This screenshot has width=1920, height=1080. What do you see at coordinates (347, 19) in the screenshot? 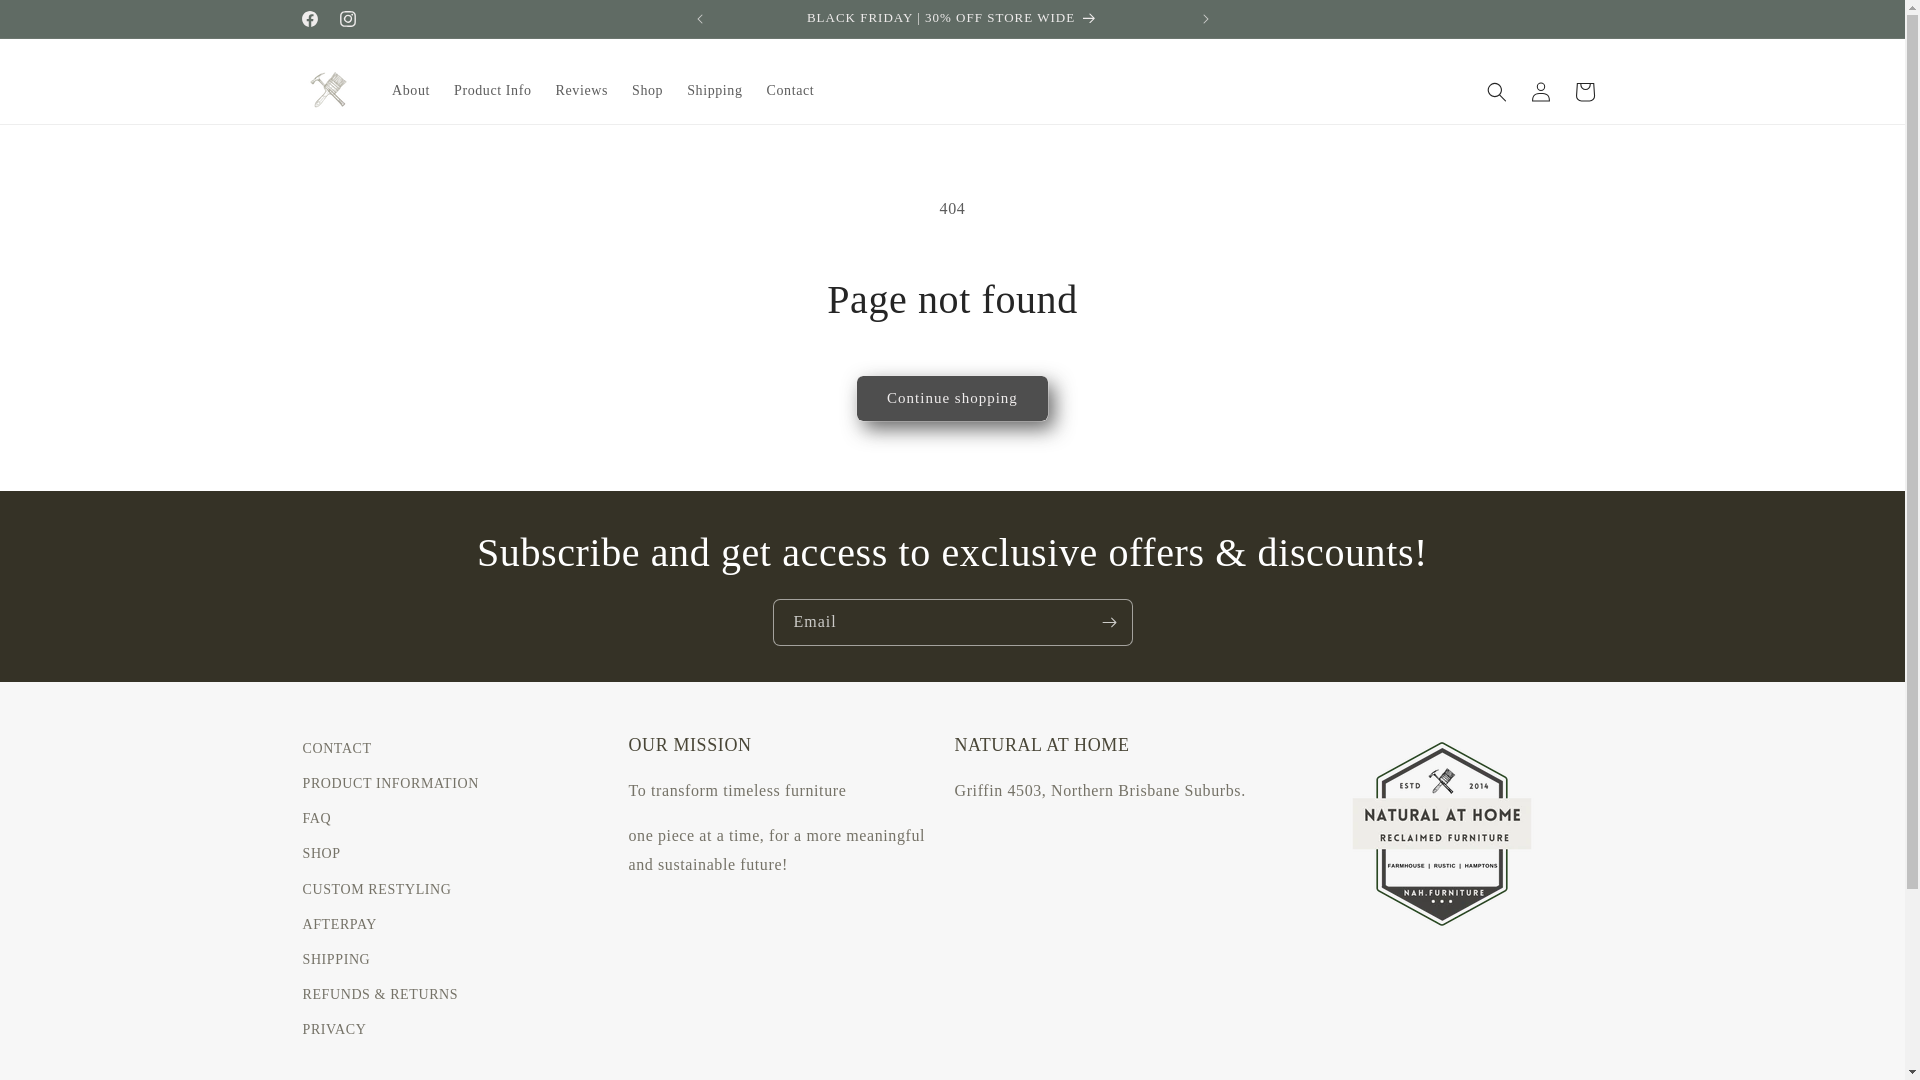
I see `Instagram` at bounding box center [347, 19].